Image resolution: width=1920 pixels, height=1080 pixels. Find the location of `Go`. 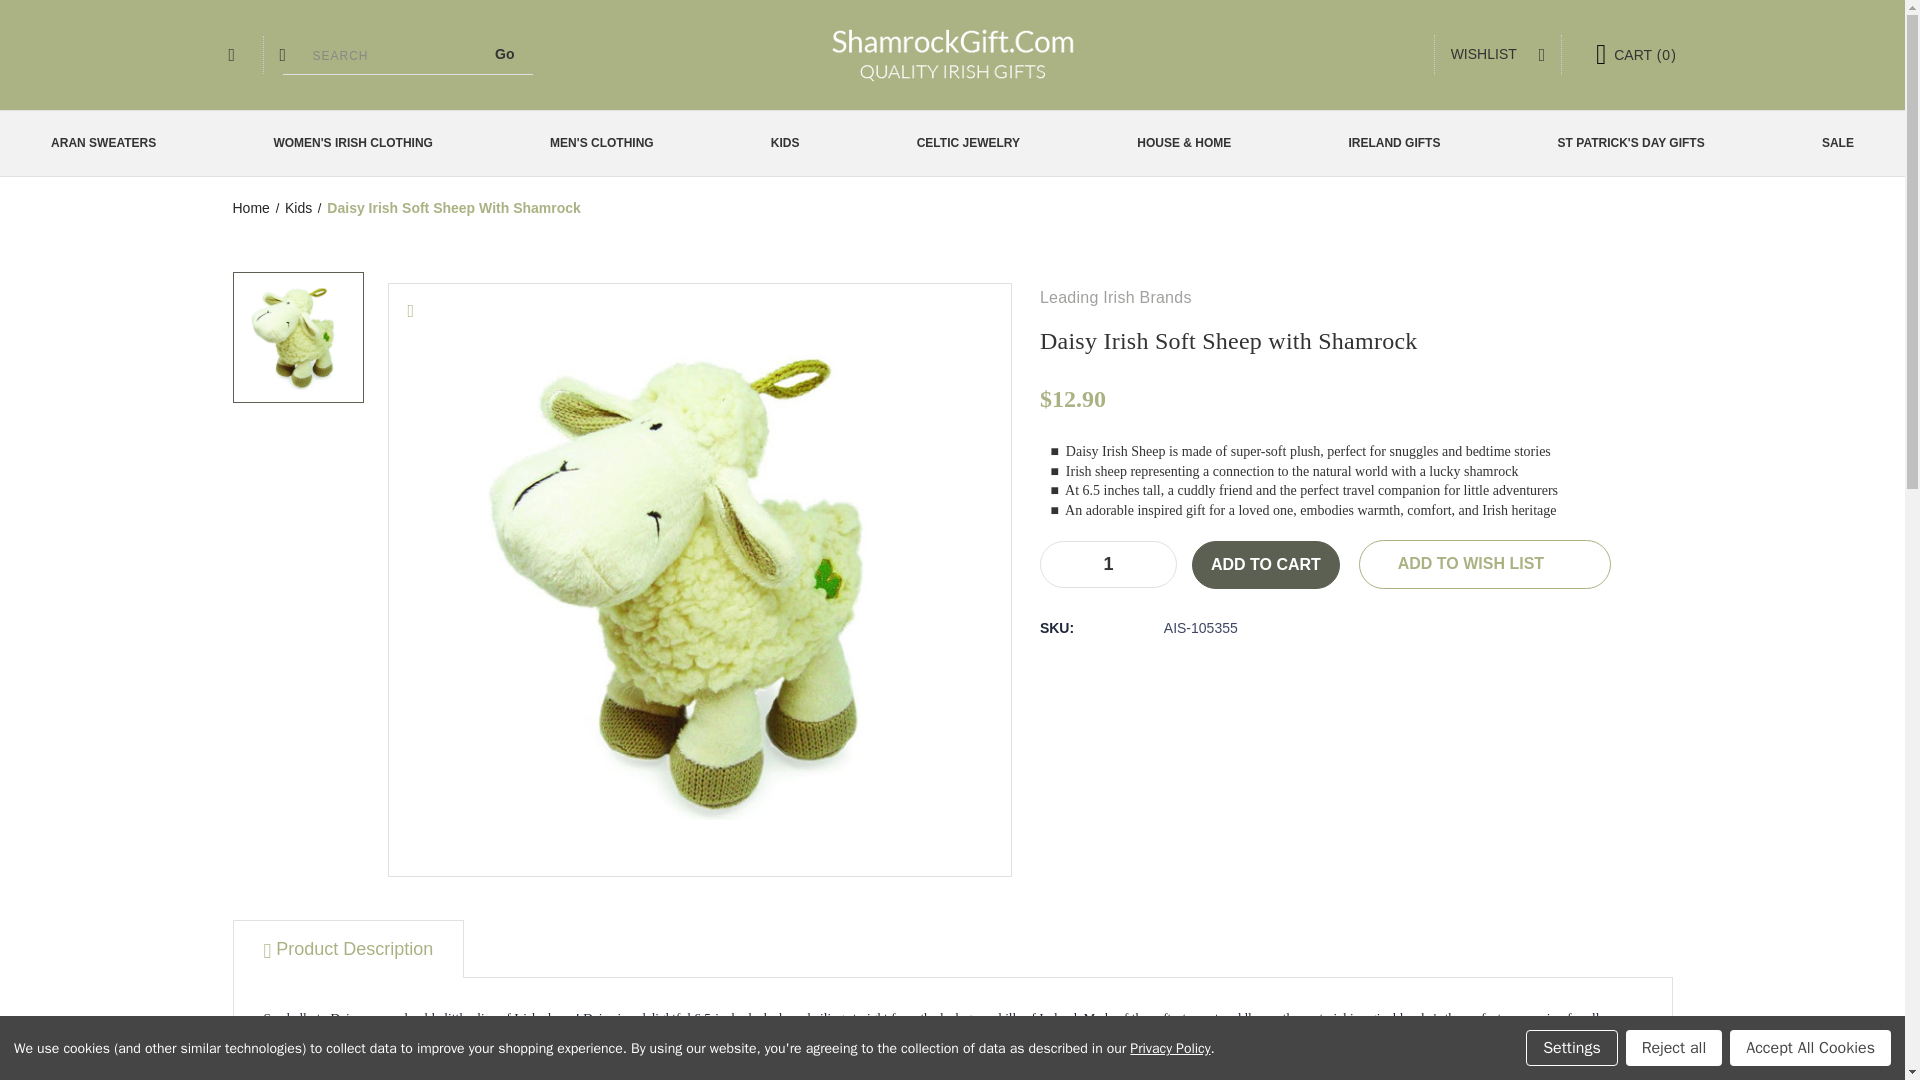

Go is located at coordinates (504, 54).